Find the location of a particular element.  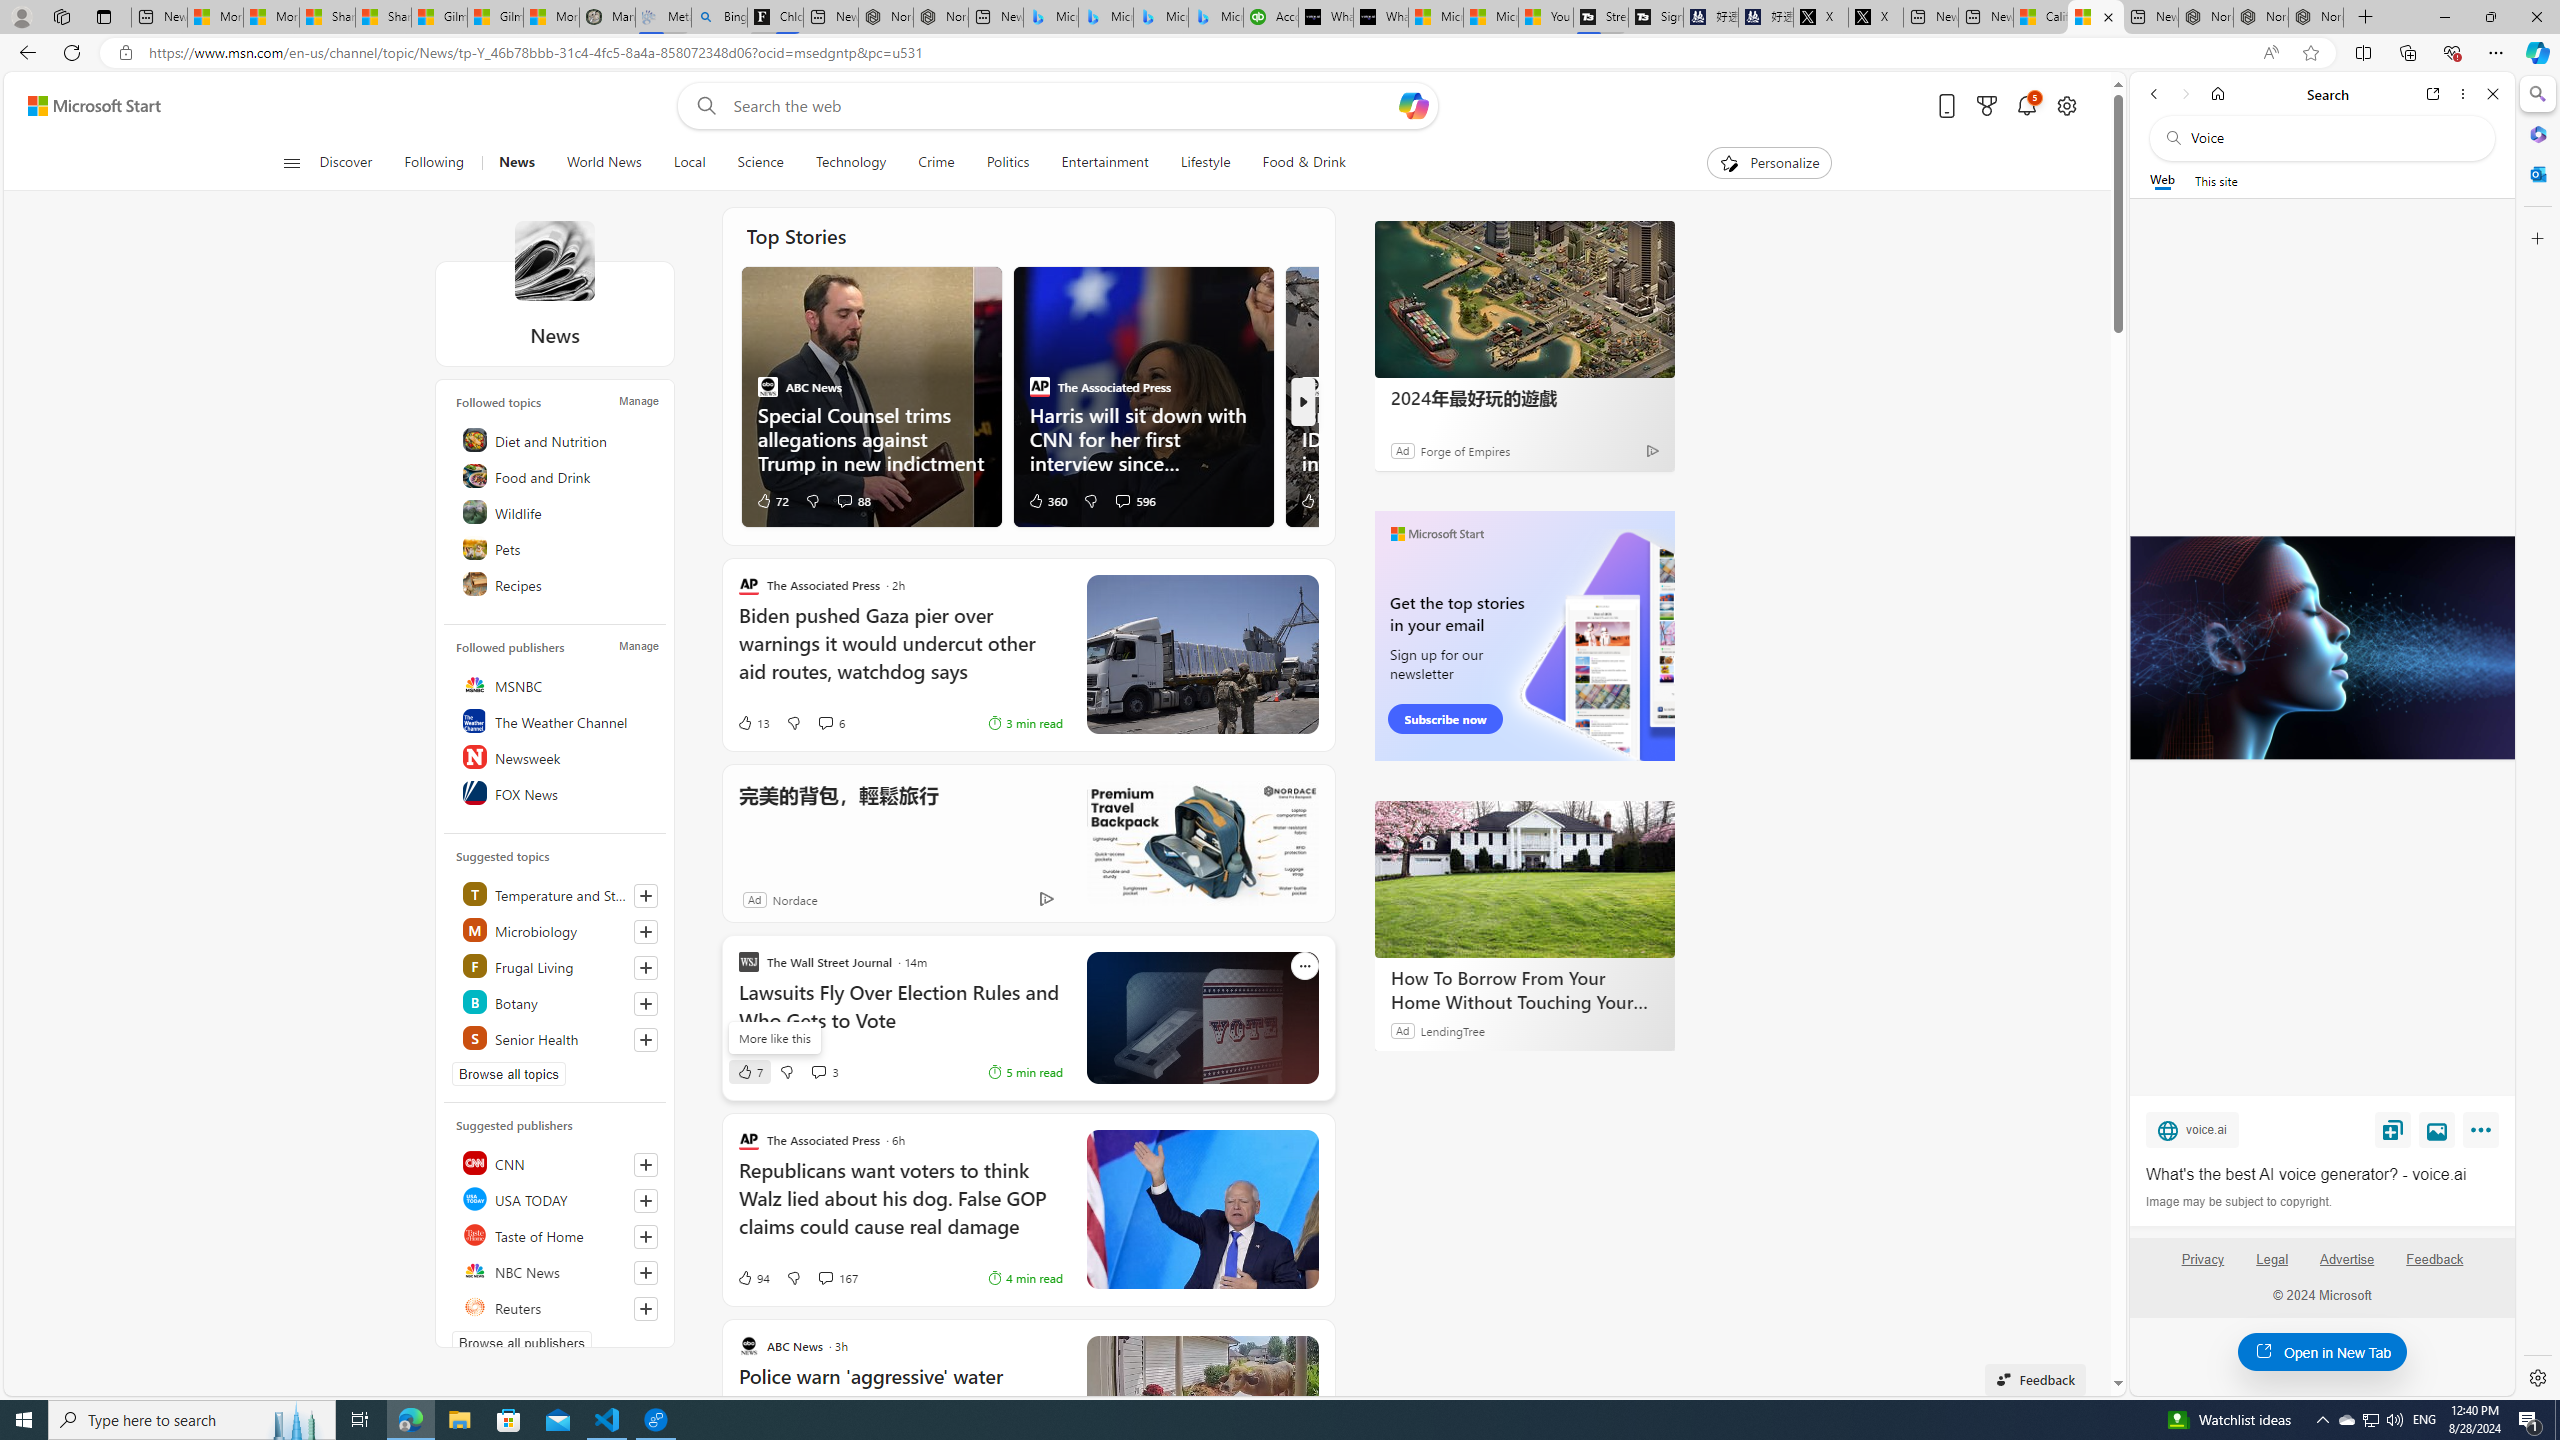

Local is located at coordinates (689, 163).